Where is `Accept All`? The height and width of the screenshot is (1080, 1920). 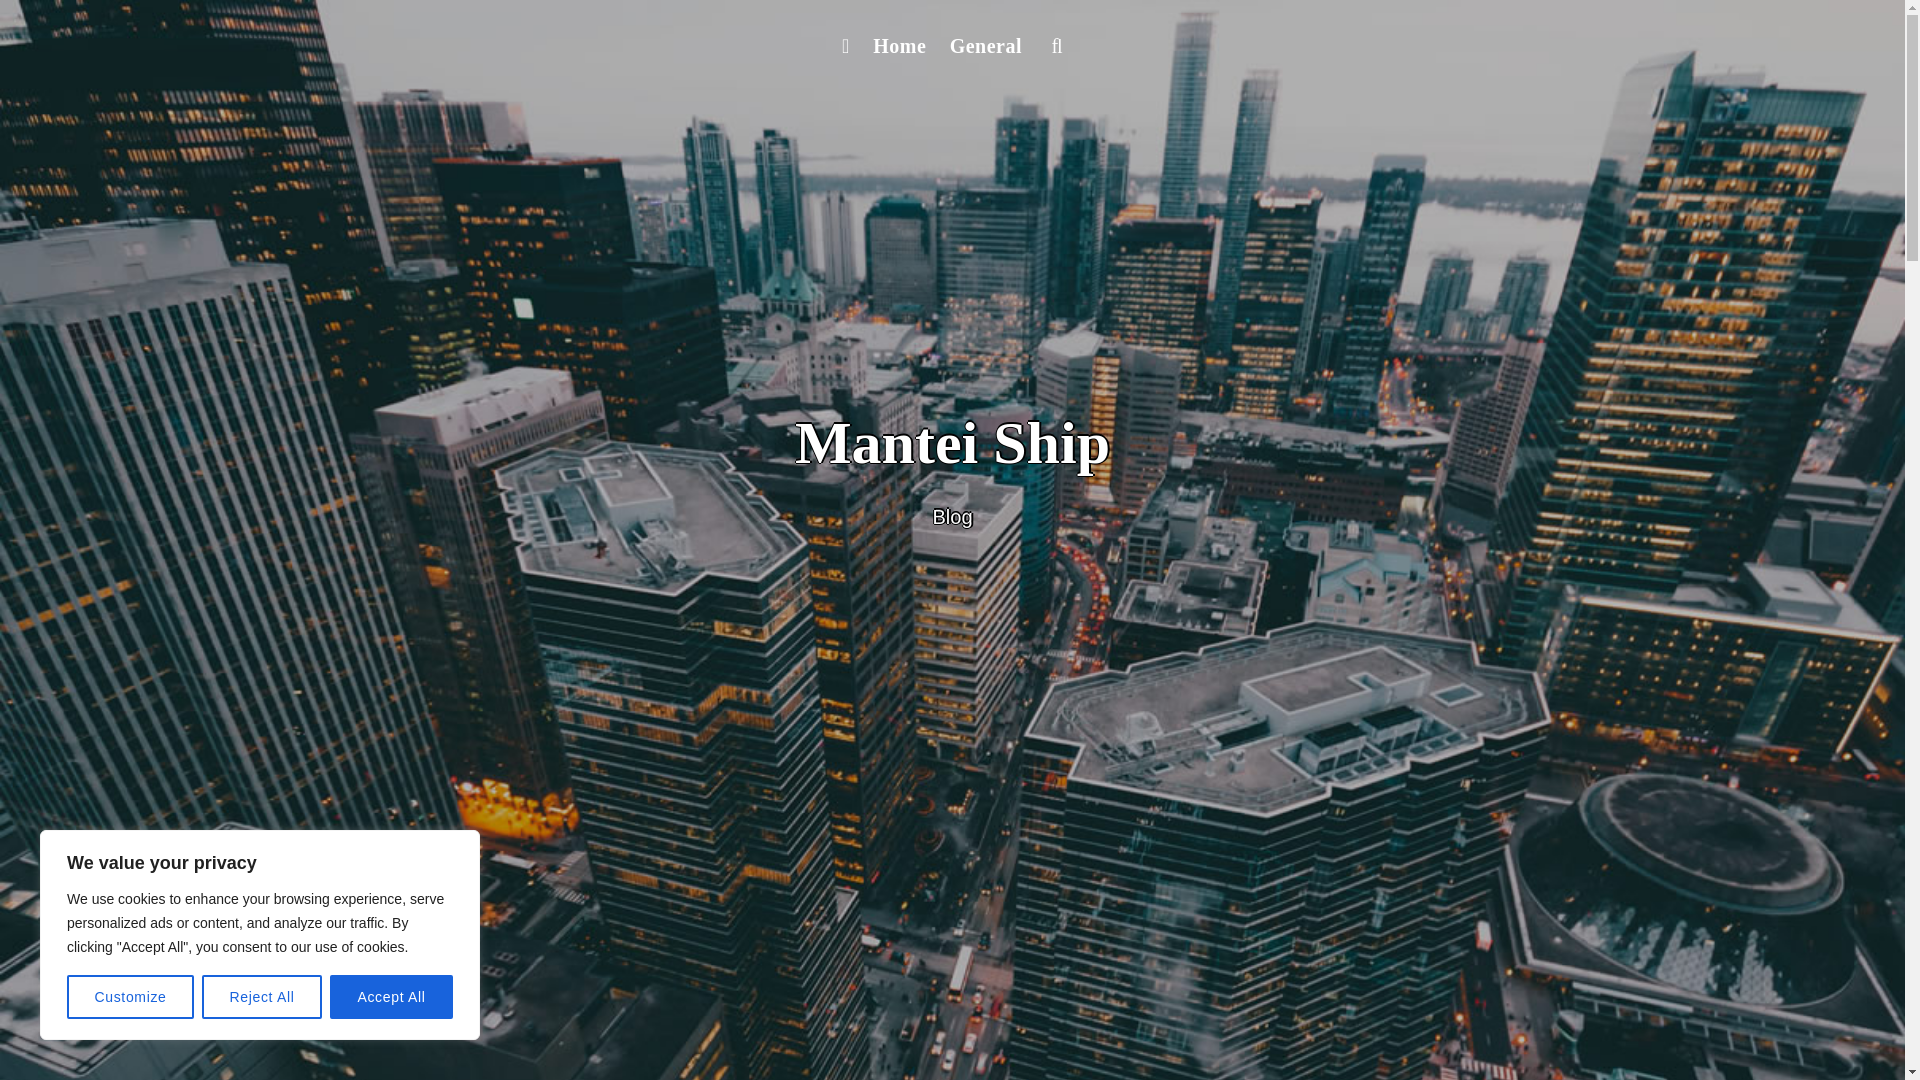 Accept All is located at coordinates (392, 997).